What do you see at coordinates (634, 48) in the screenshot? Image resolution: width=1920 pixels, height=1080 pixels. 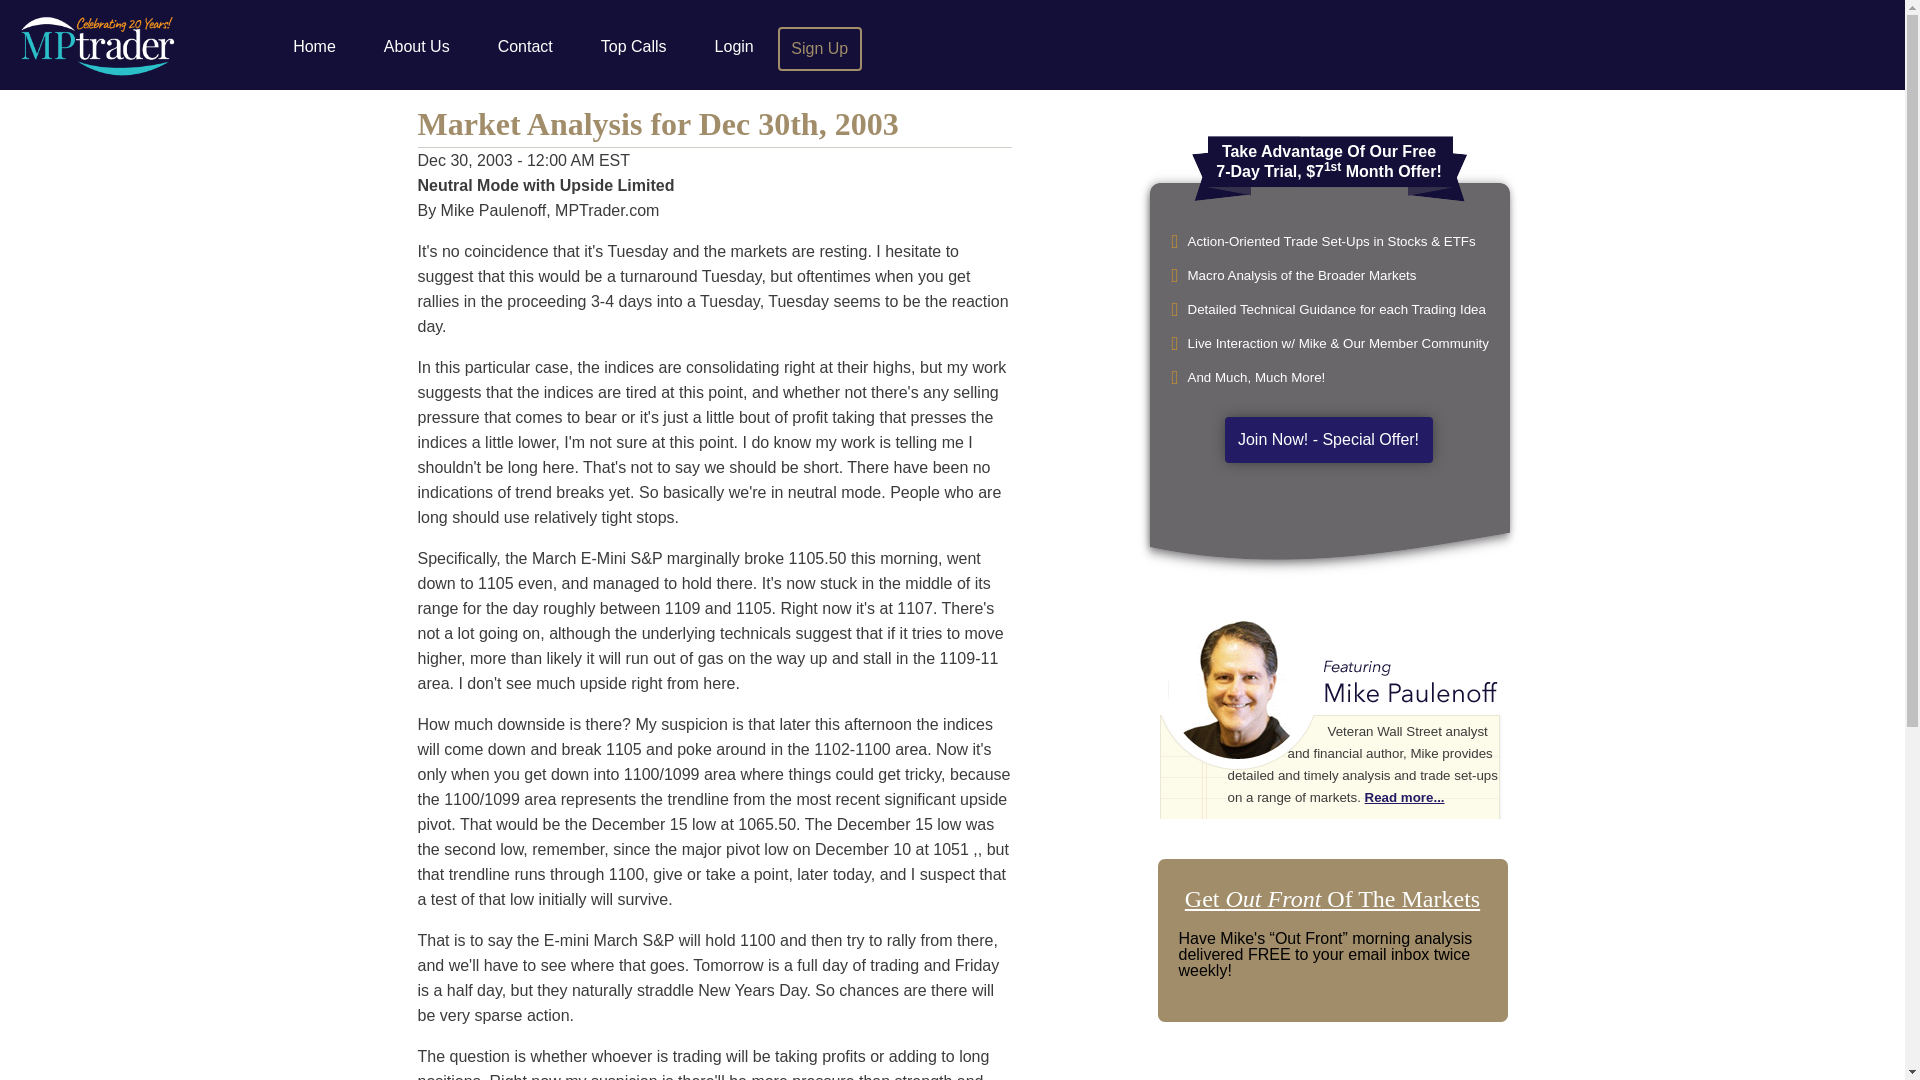 I see `Top Calls` at bounding box center [634, 48].